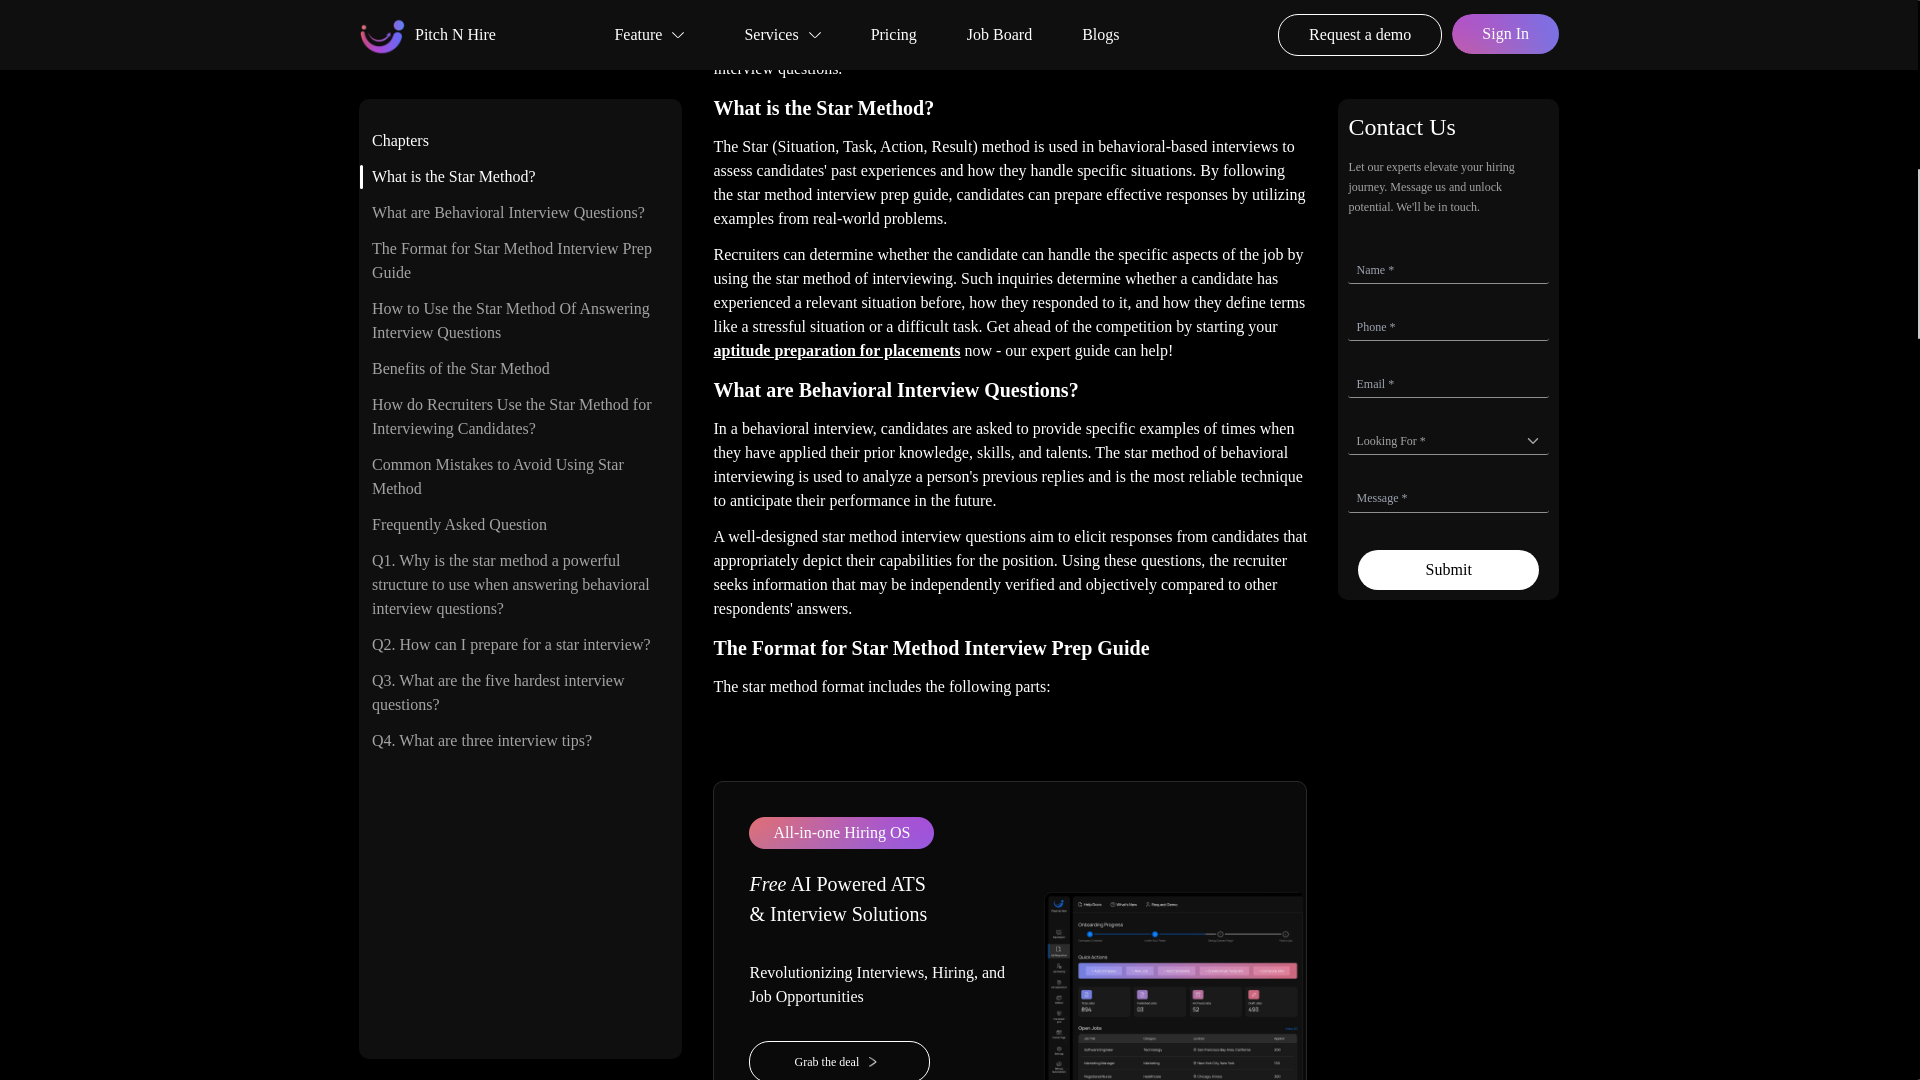 The width and height of the screenshot is (1920, 1080). What do you see at coordinates (836, 350) in the screenshot?
I see `aptitude preparation for placements` at bounding box center [836, 350].